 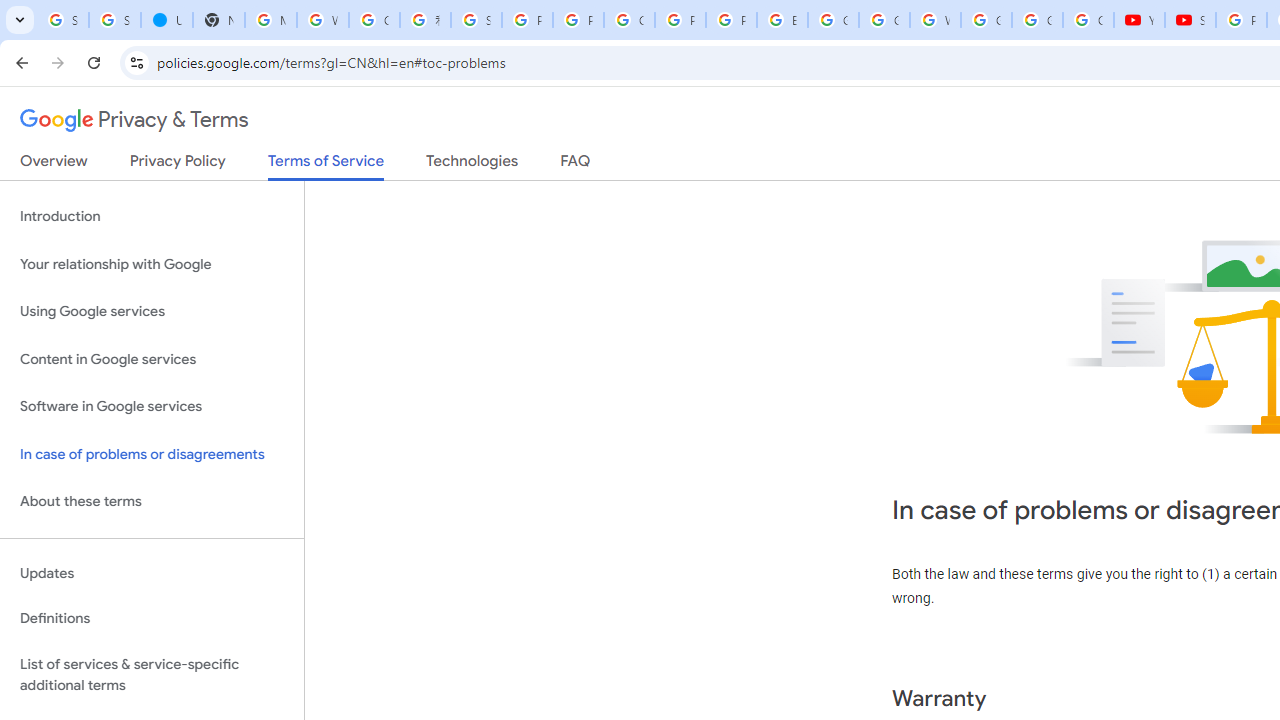 I want to click on USA TODAY, so click(x=166, y=20).